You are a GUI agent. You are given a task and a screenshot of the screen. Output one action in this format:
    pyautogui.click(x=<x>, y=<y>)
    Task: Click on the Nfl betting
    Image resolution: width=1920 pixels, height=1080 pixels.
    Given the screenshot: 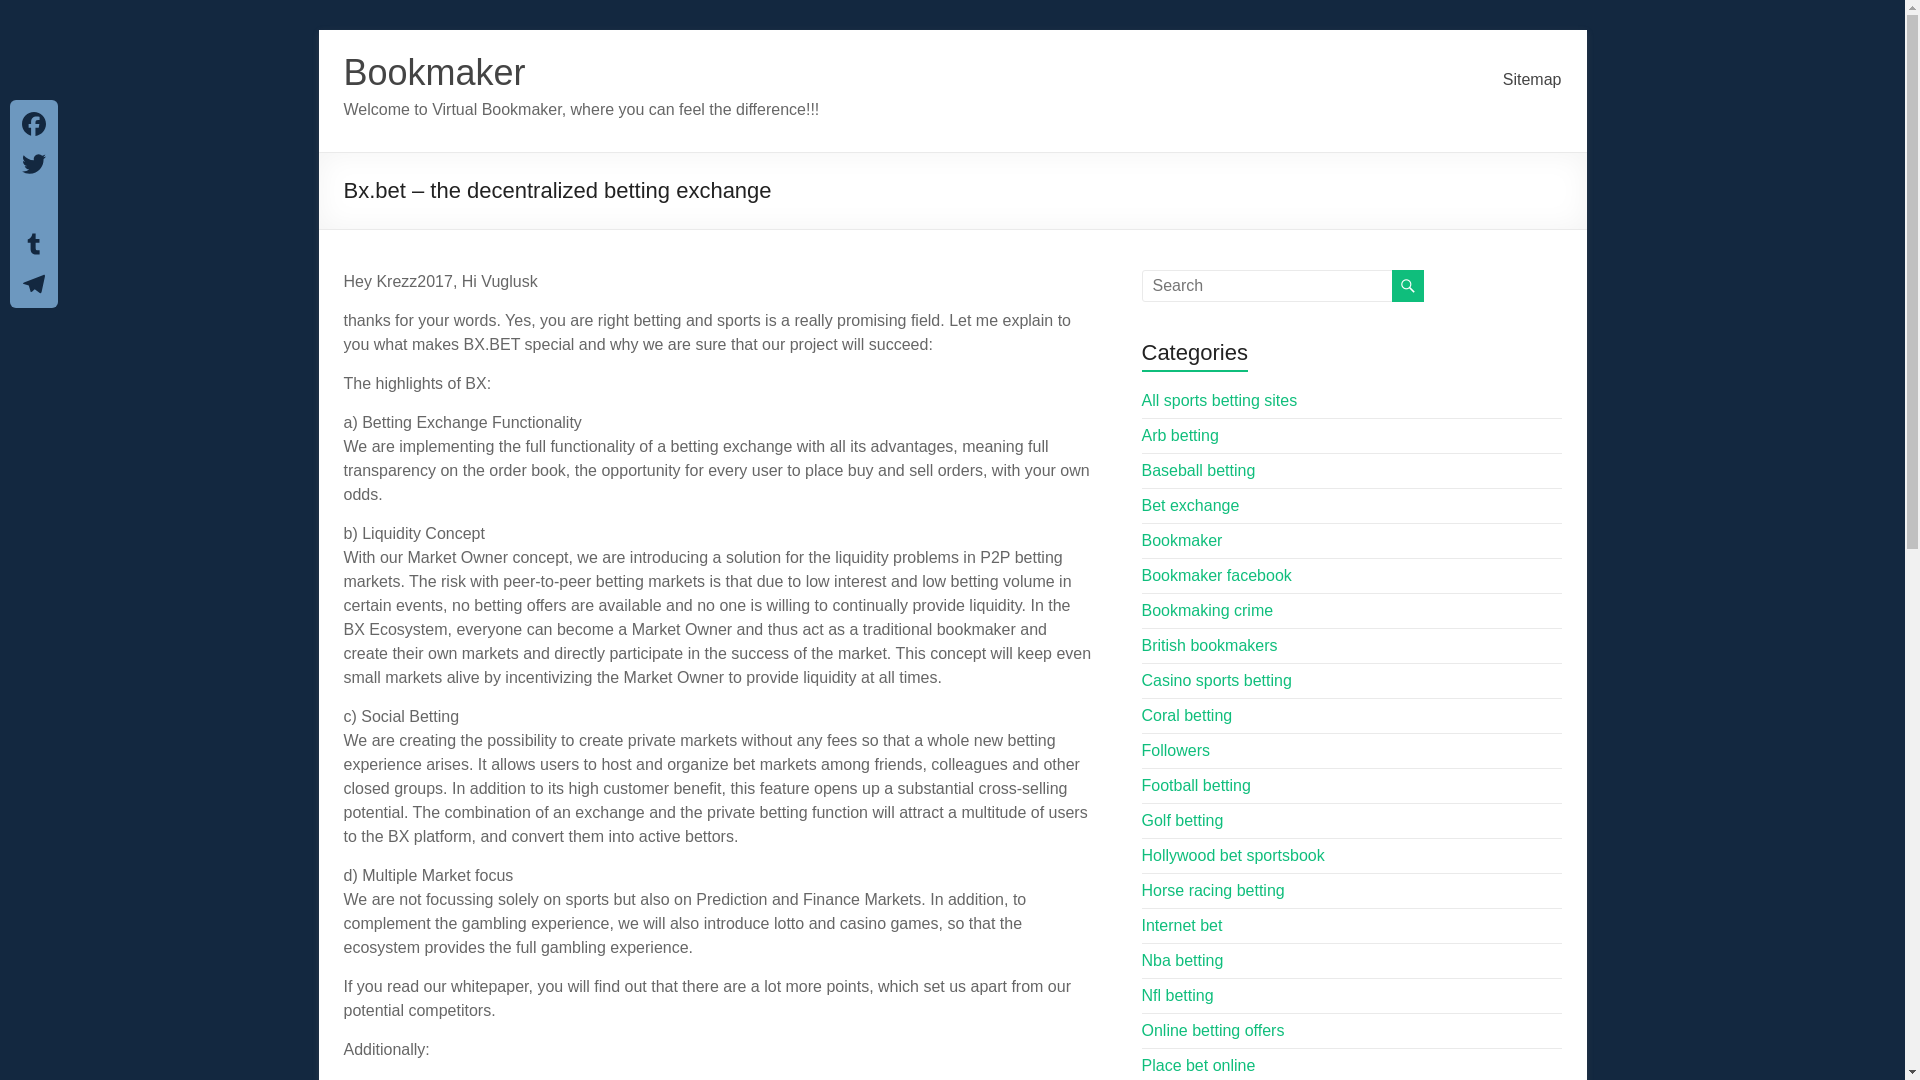 What is the action you would take?
    pyautogui.click(x=1178, y=996)
    